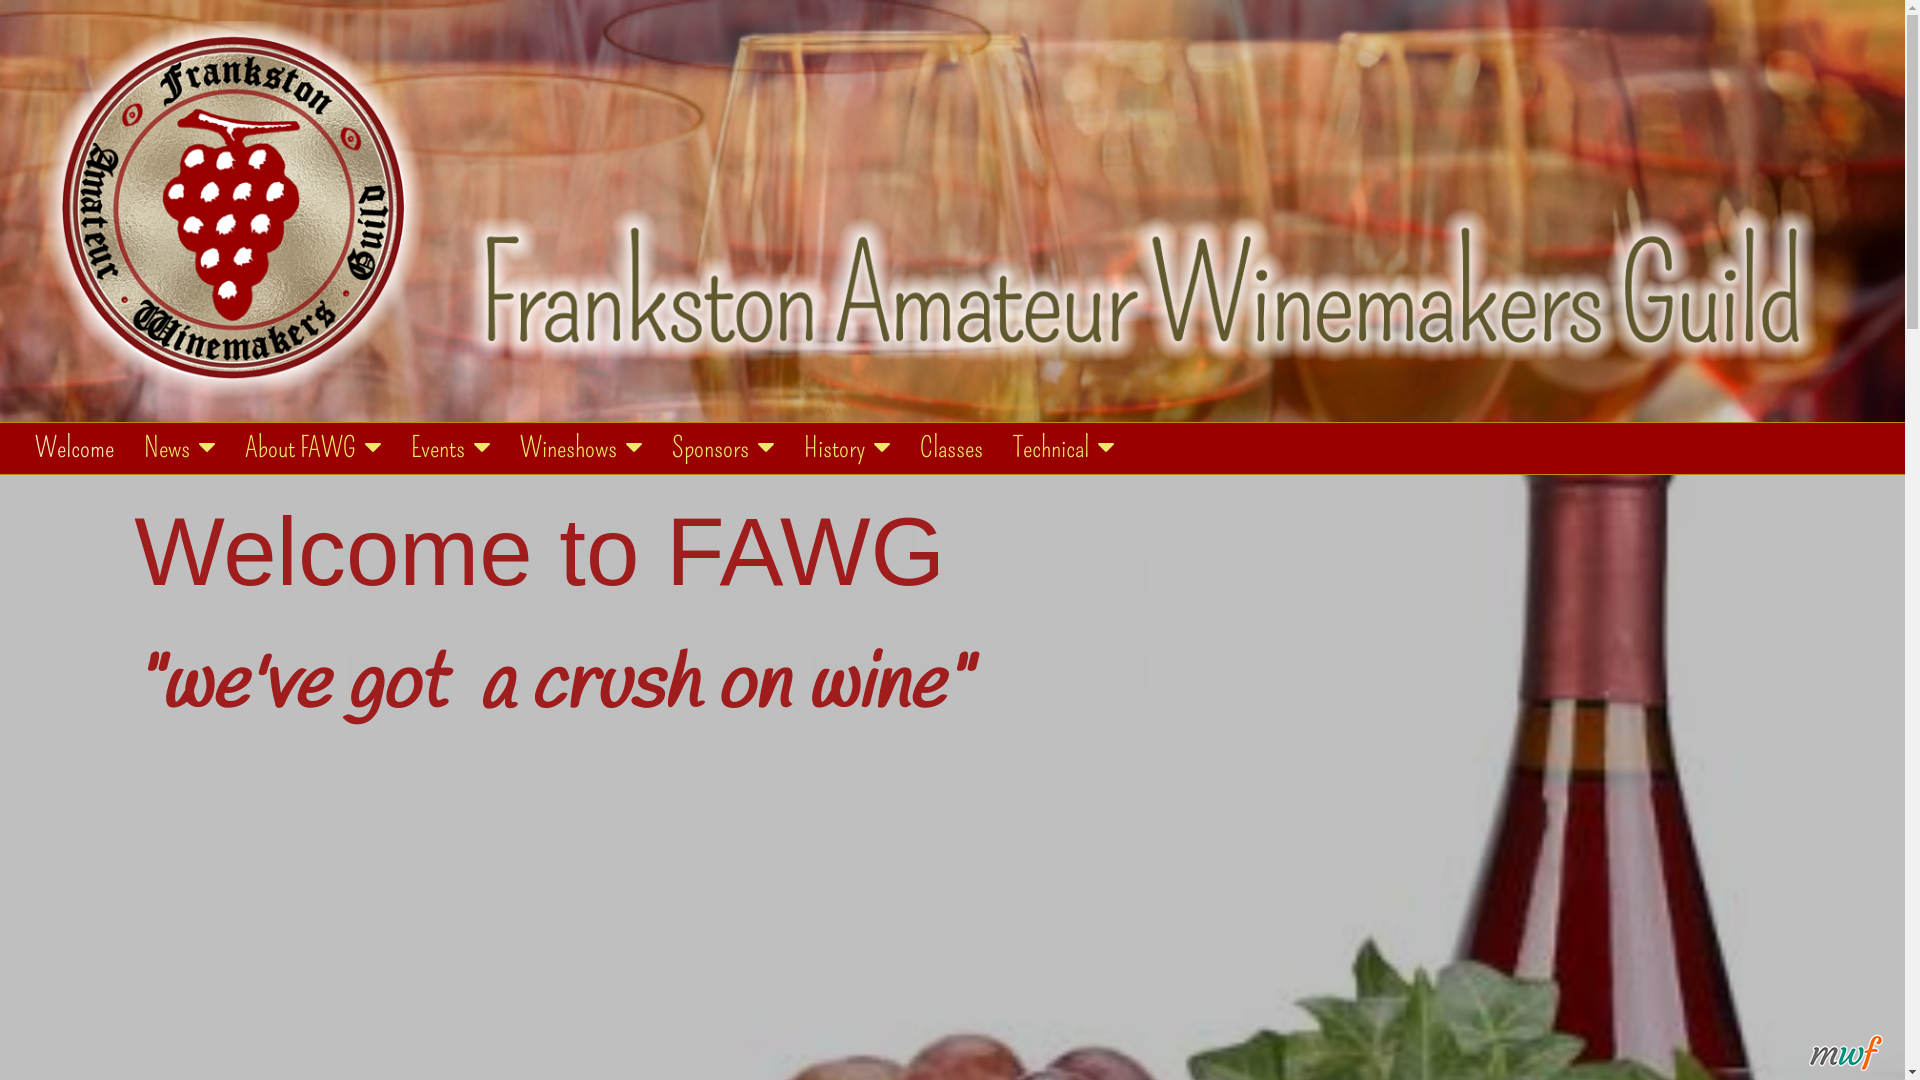 Image resolution: width=1920 pixels, height=1080 pixels. Describe the element at coordinates (847, 448) in the screenshot. I see `History` at that location.